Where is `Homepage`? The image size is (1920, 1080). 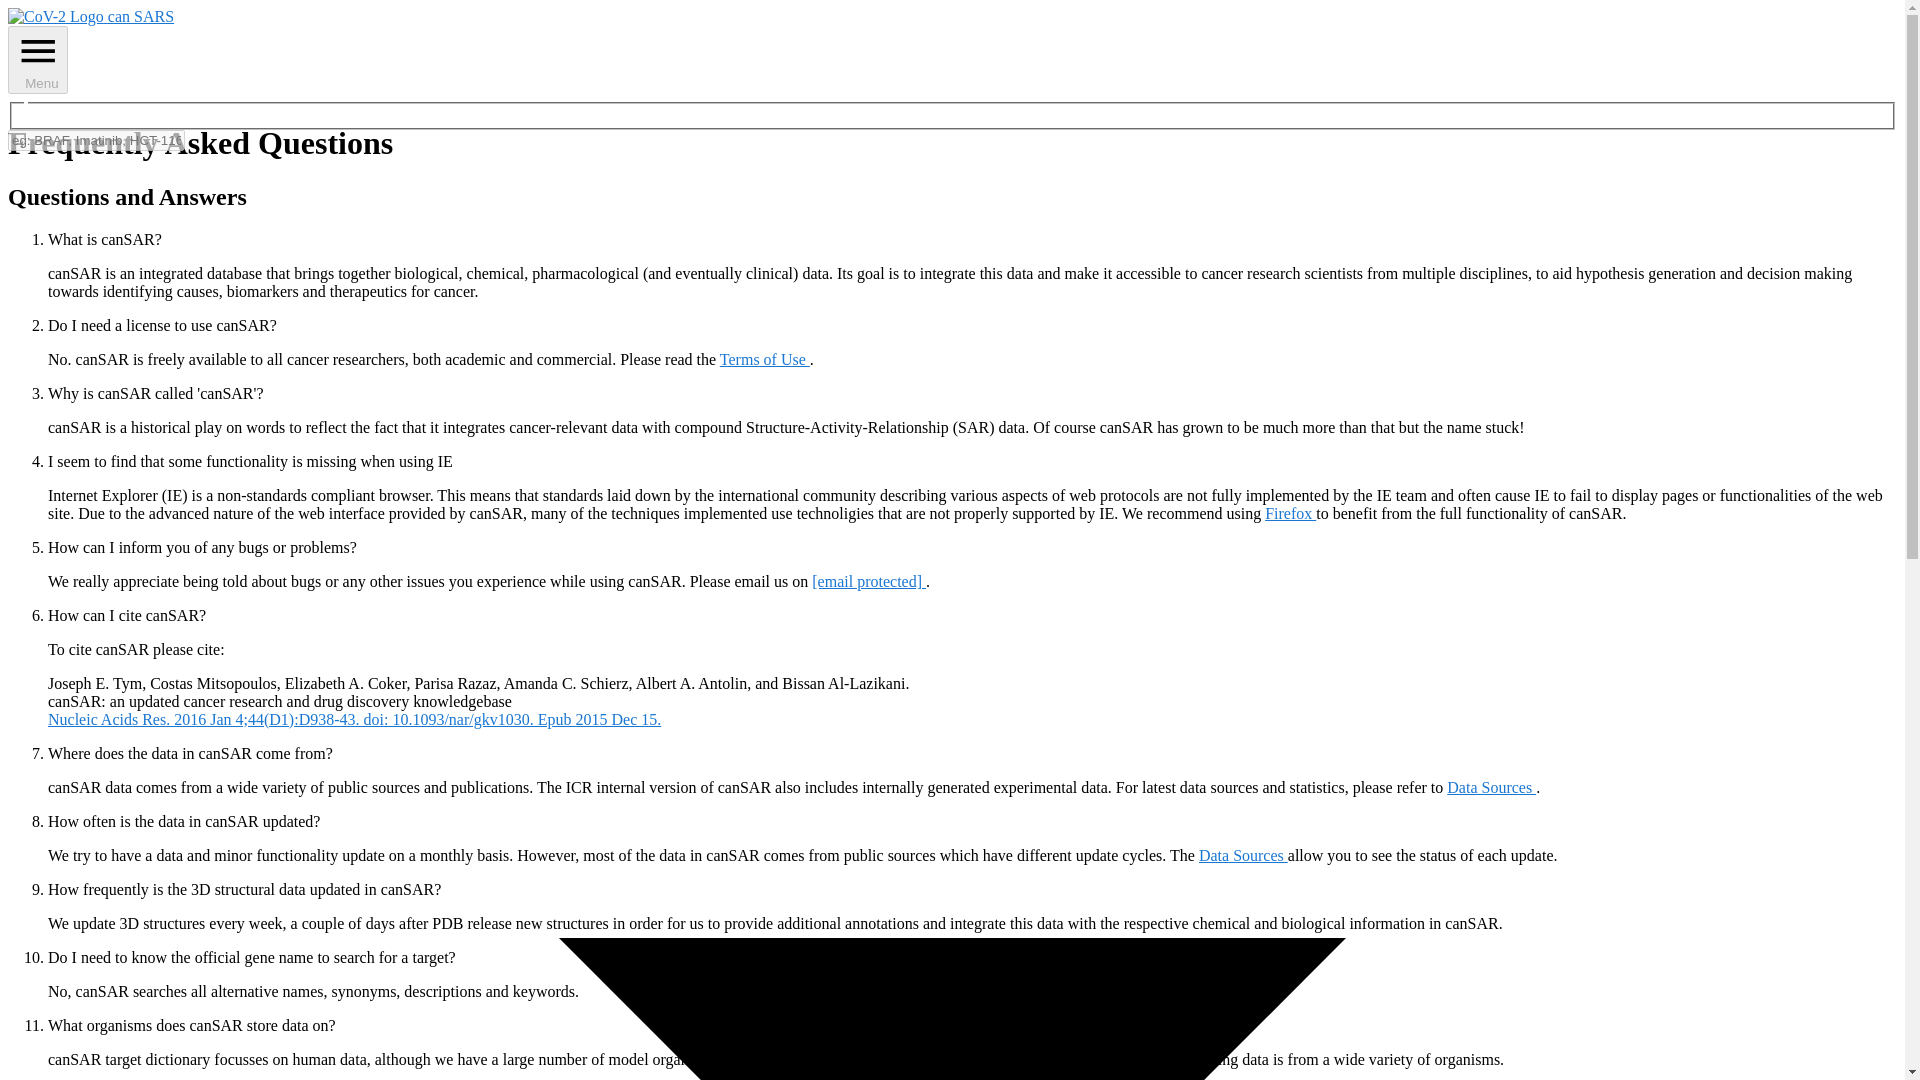 Homepage is located at coordinates (90, 16).